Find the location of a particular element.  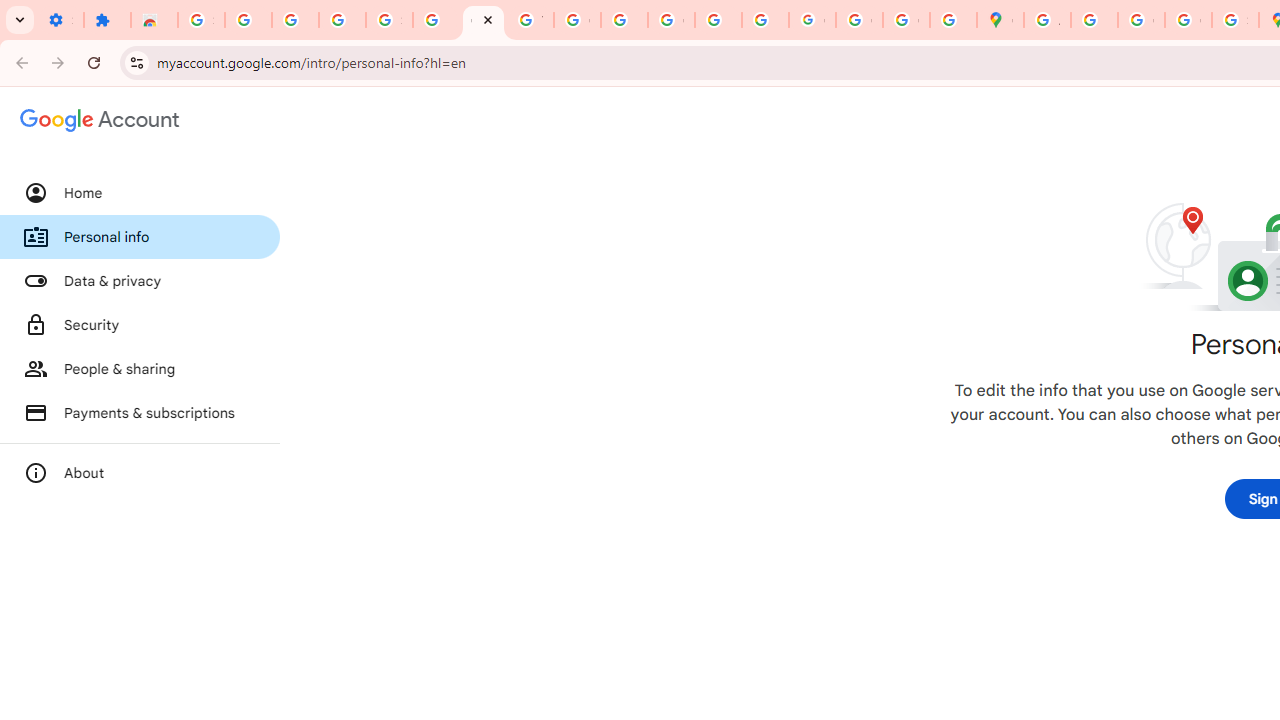

Google Maps is located at coordinates (1000, 20).